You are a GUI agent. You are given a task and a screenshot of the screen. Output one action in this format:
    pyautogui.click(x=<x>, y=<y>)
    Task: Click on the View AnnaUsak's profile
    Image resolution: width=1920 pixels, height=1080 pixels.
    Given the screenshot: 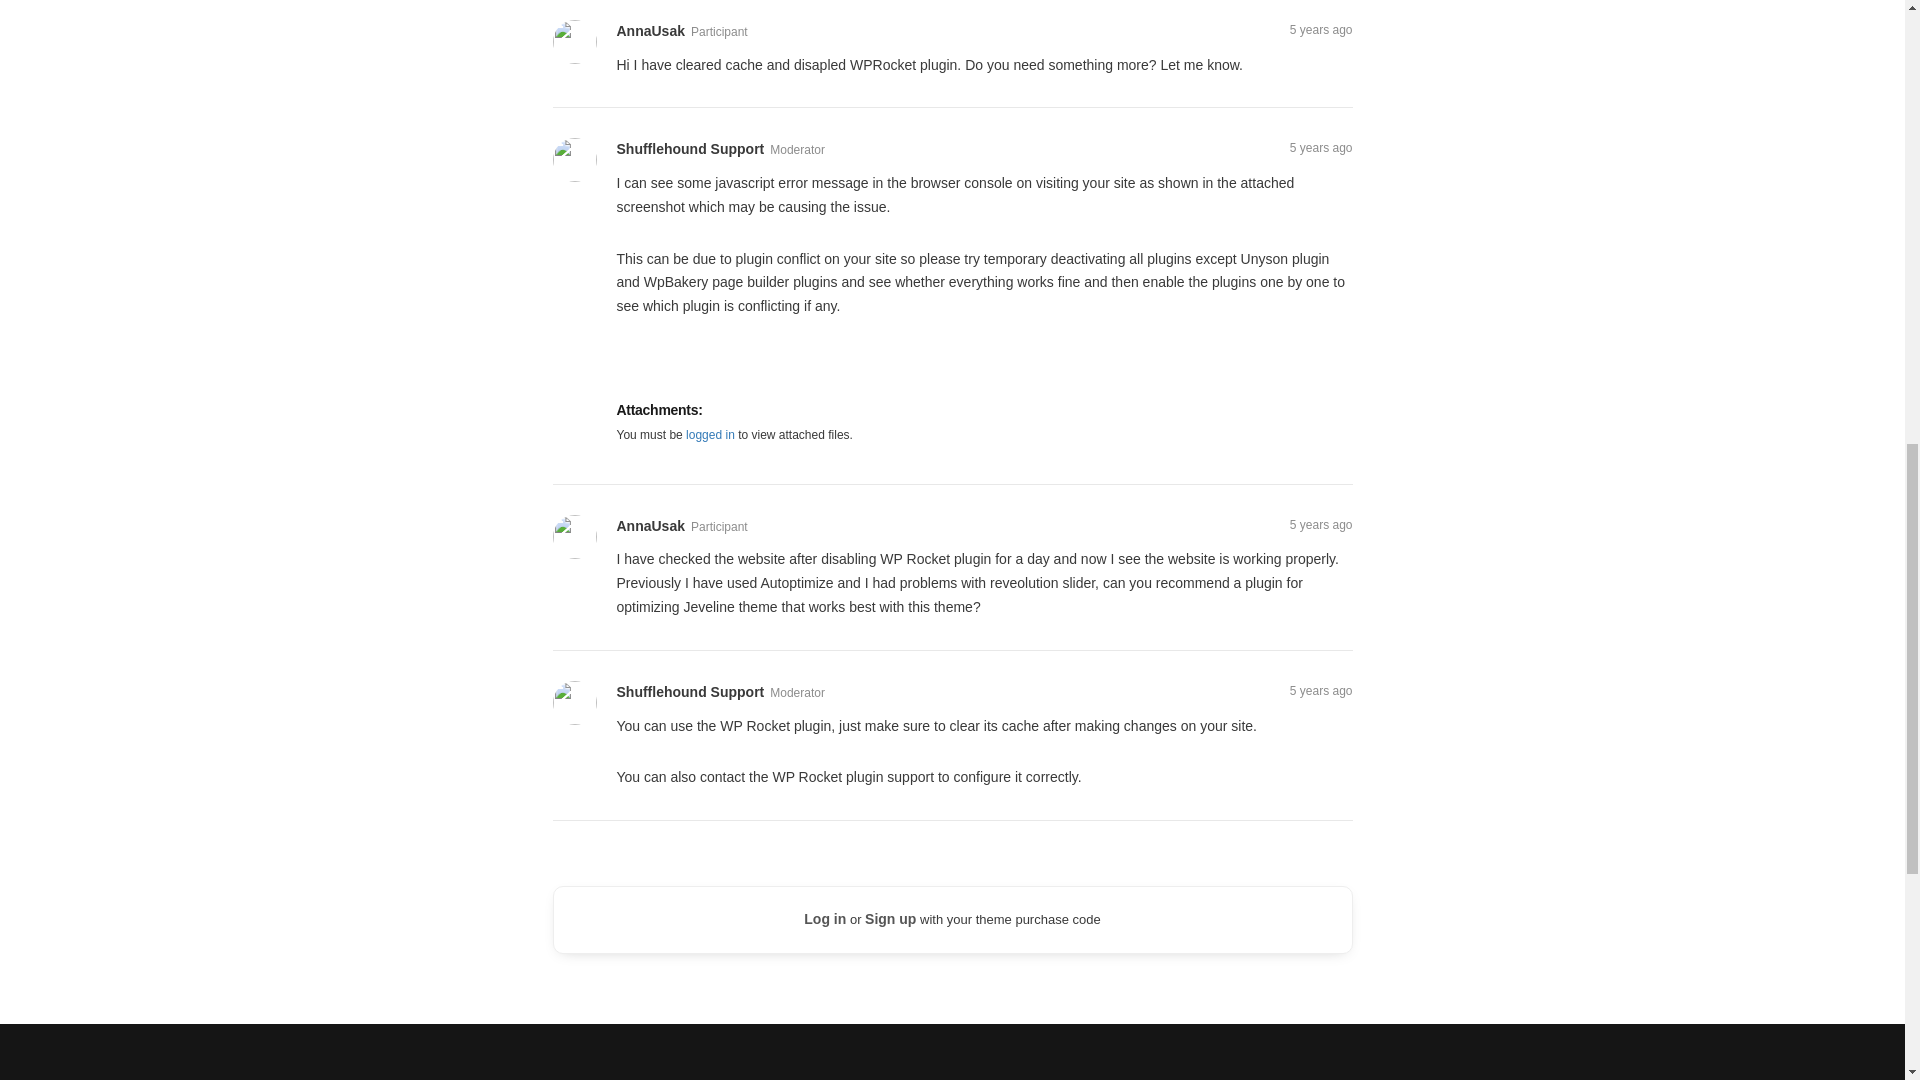 What is the action you would take?
    pyautogui.click(x=576, y=40)
    